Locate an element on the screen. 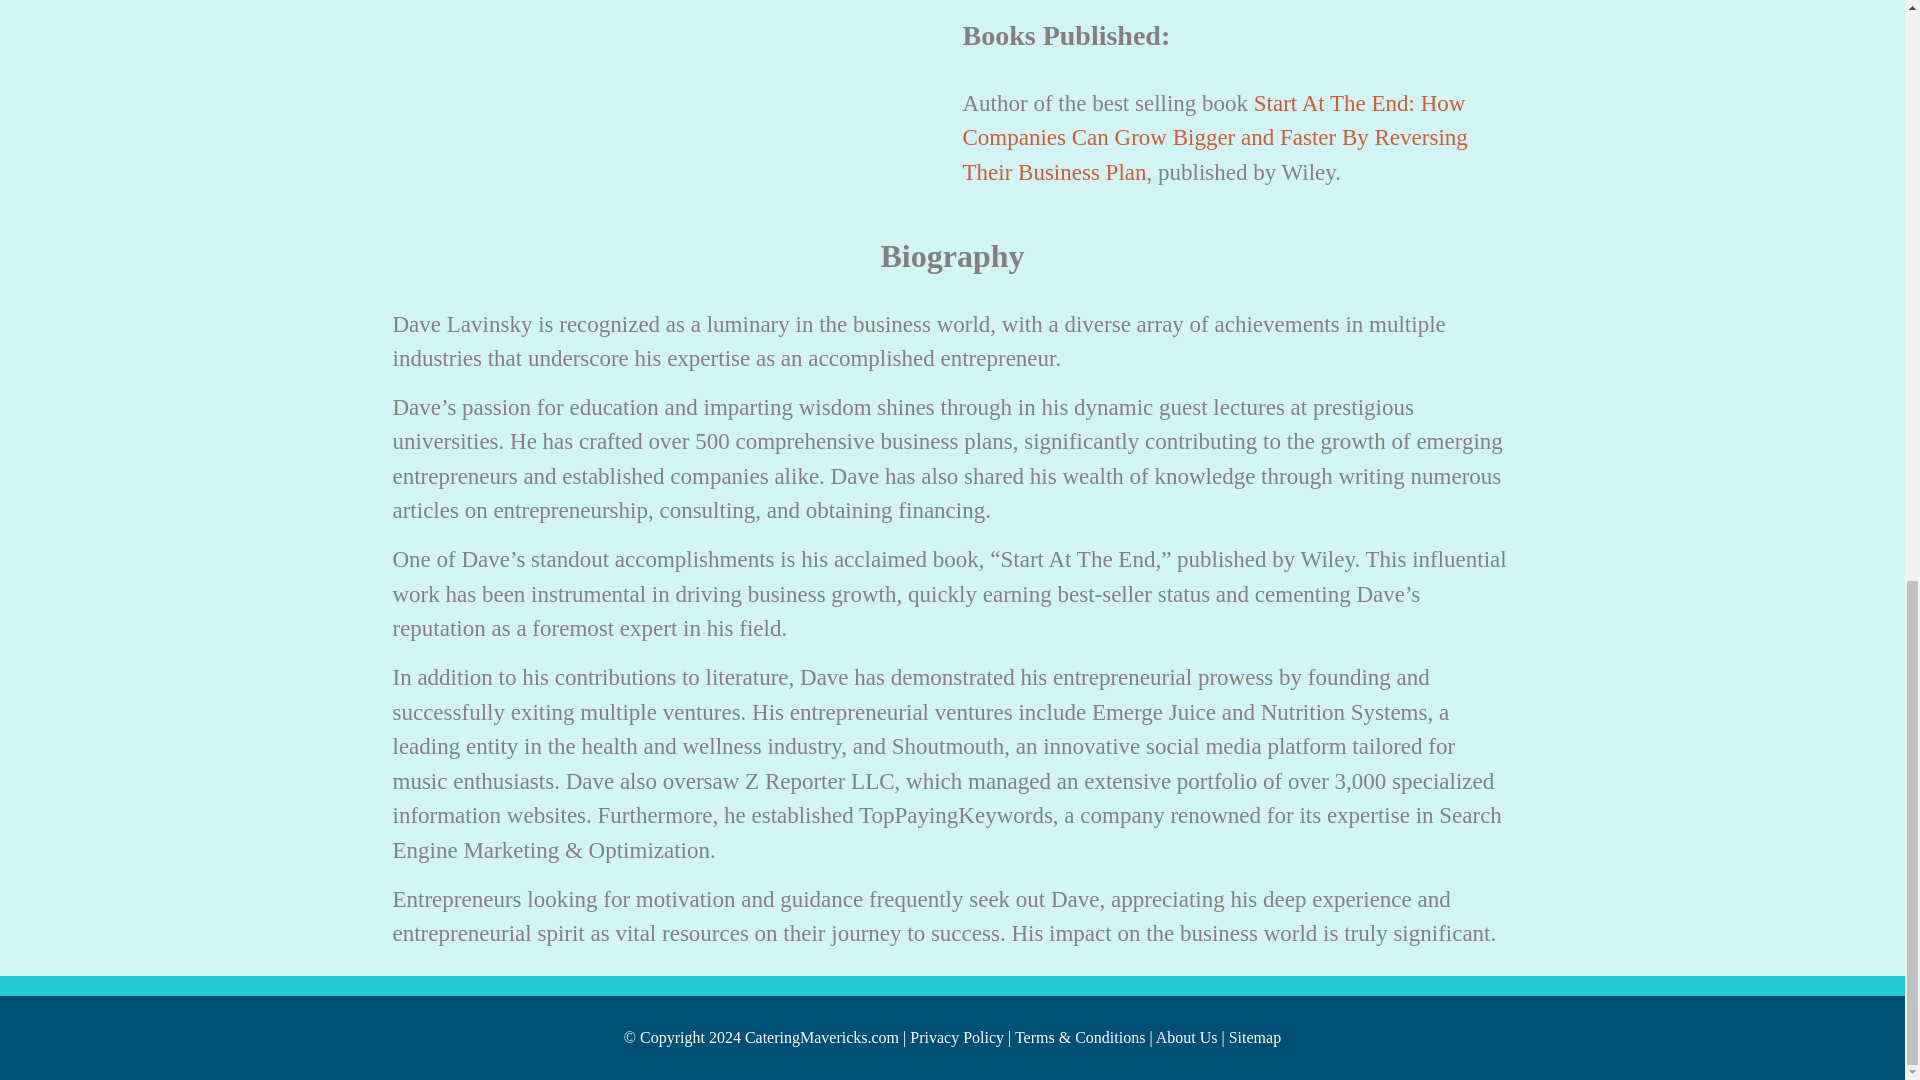 The width and height of the screenshot is (1920, 1080). Privacy Policy is located at coordinates (957, 1038).